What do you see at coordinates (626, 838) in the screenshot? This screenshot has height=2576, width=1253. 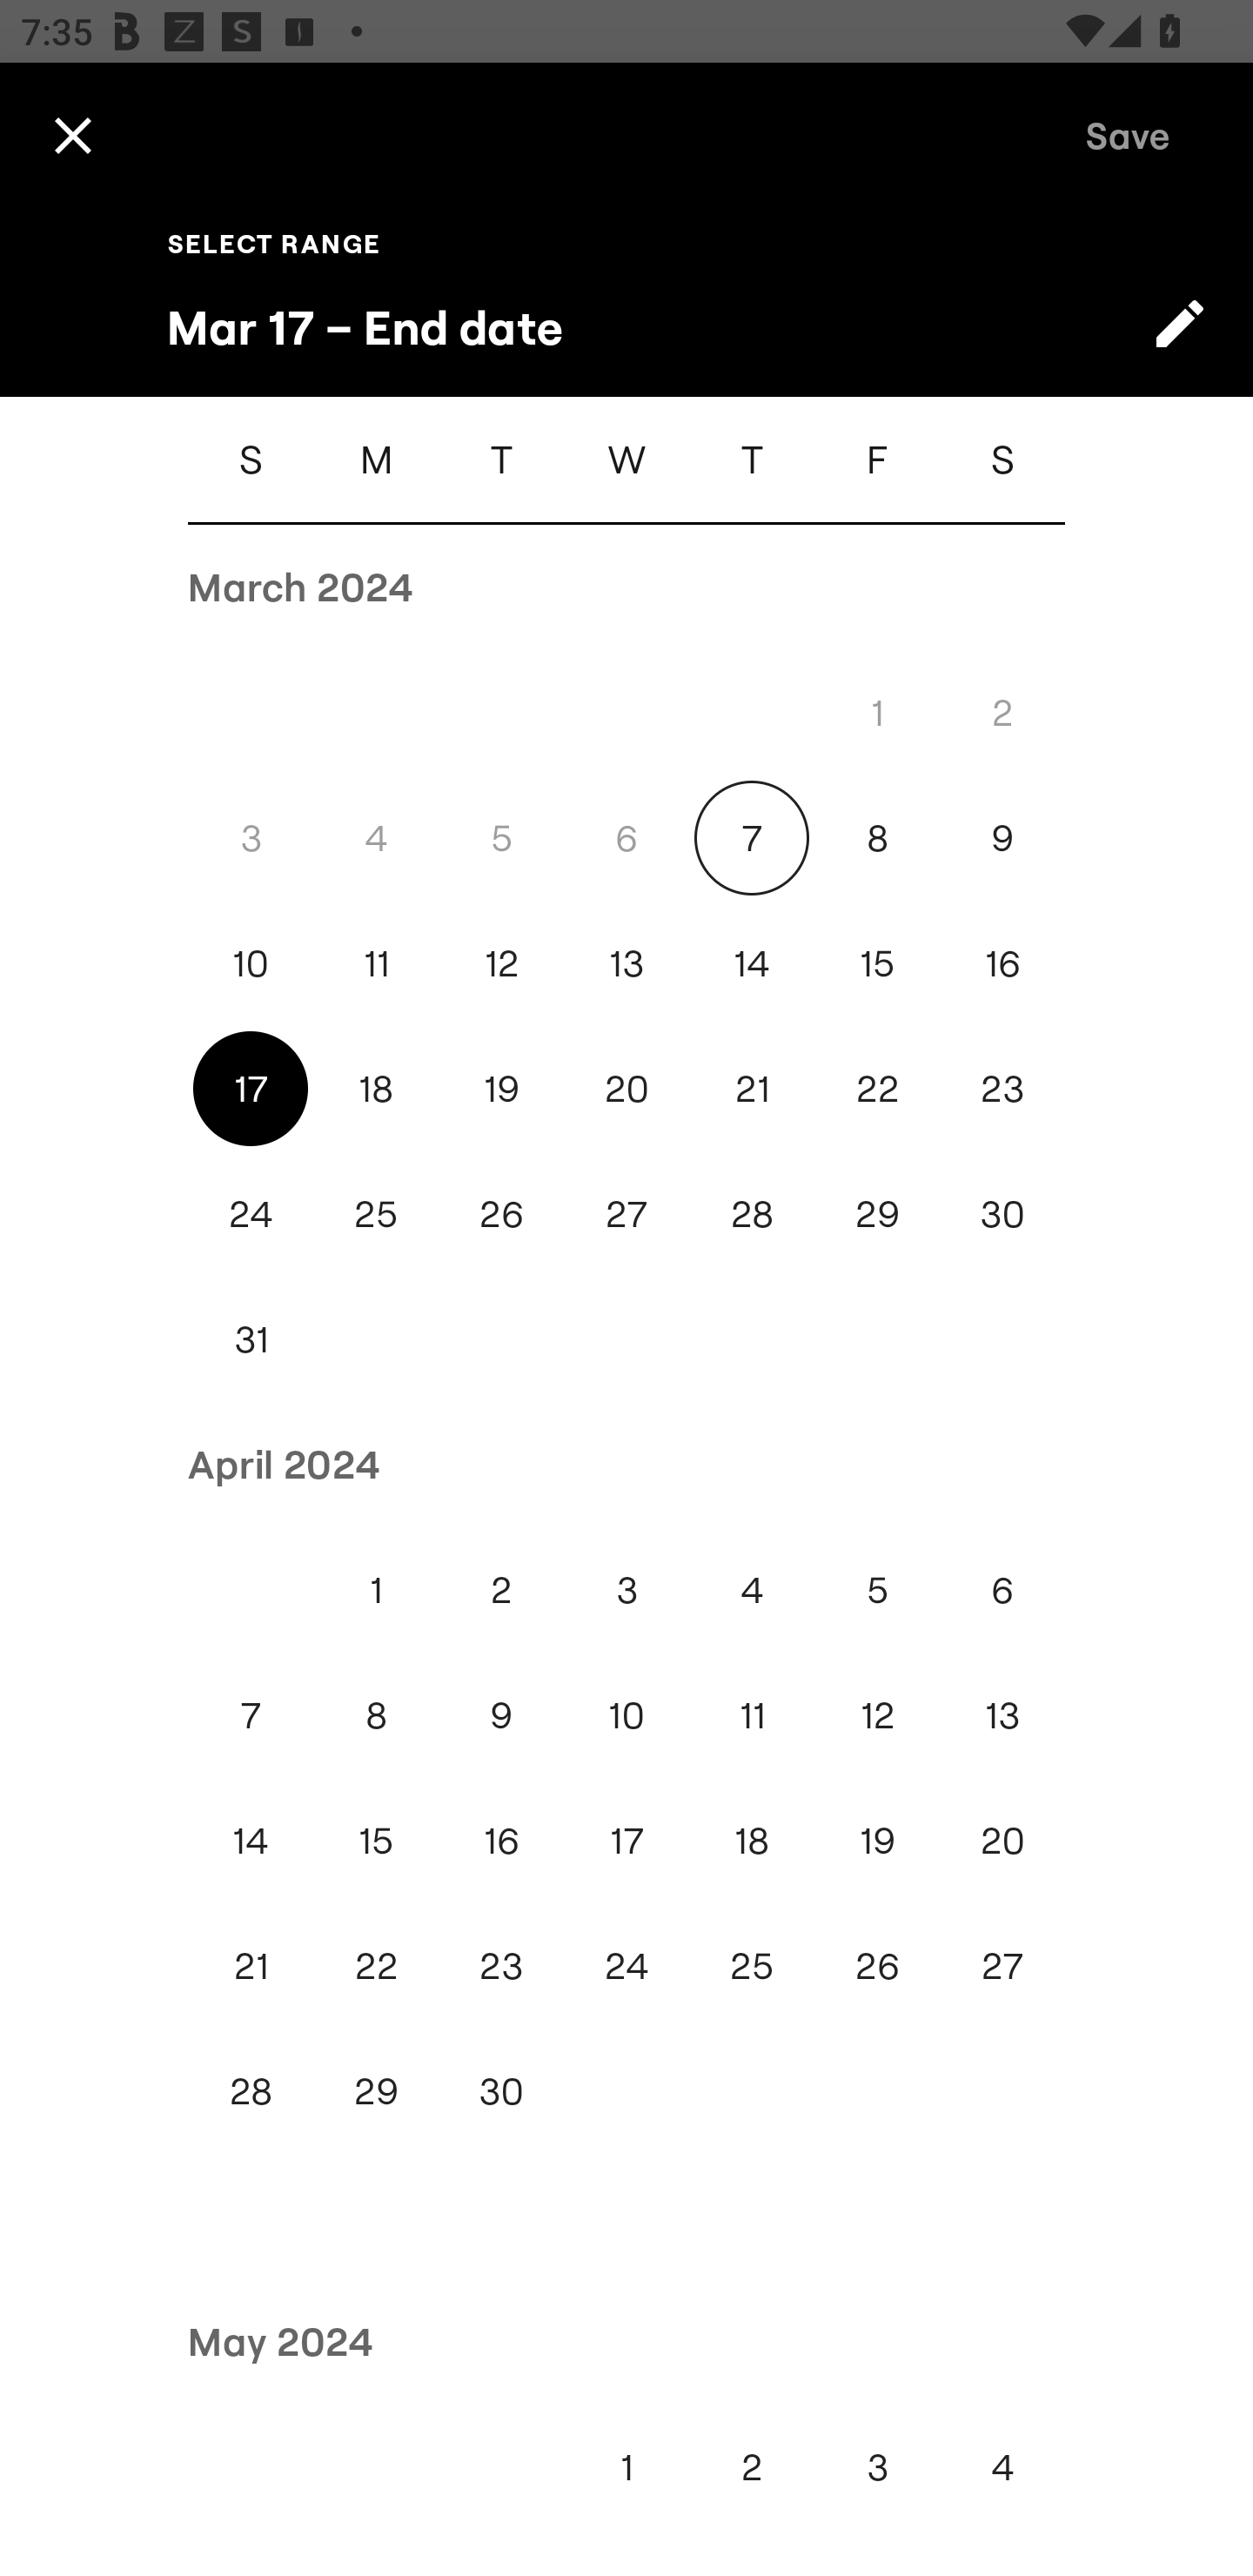 I see `6 Wed, Mar 6` at bounding box center [626, 838].